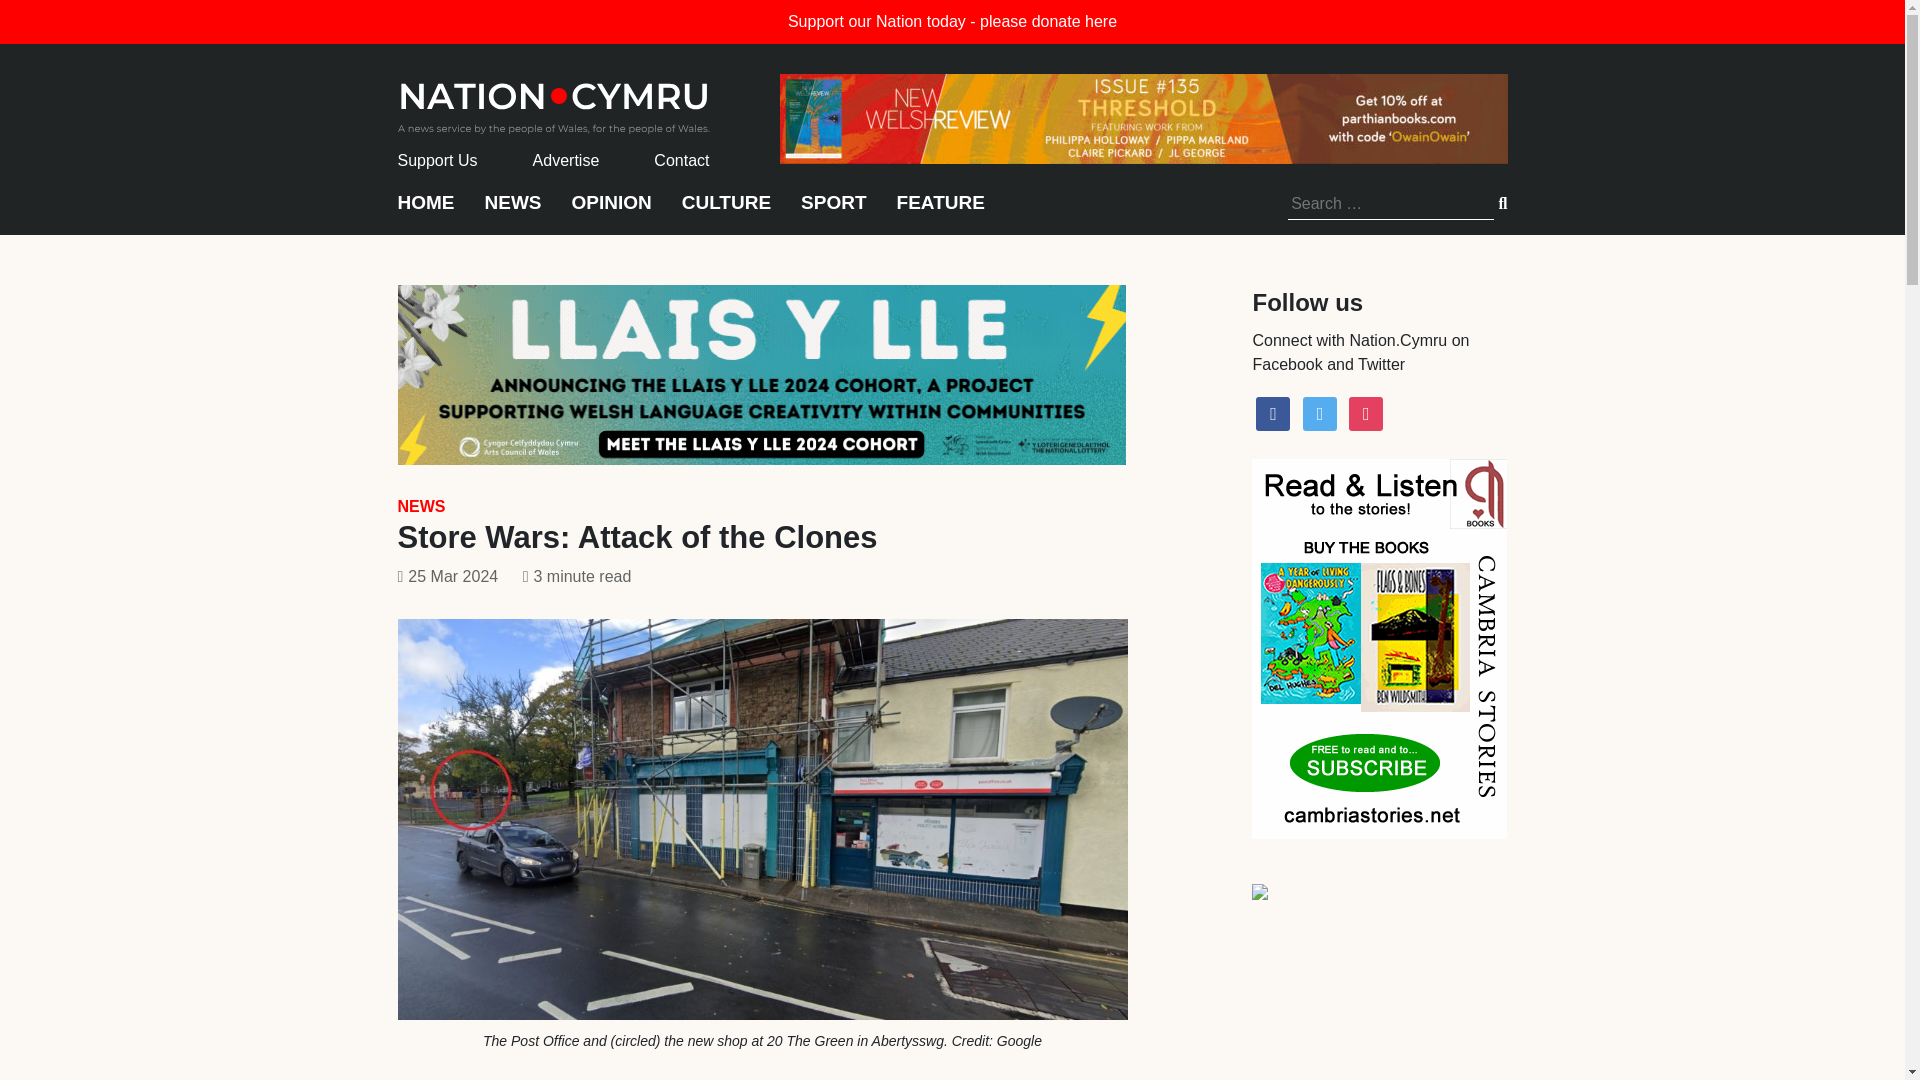 The width and height of the screenshot is (1920, 1080). What do you see at coordinates (940, 212) in the screenshot?
I see `FEATURE` at bounding box center [940, 212].